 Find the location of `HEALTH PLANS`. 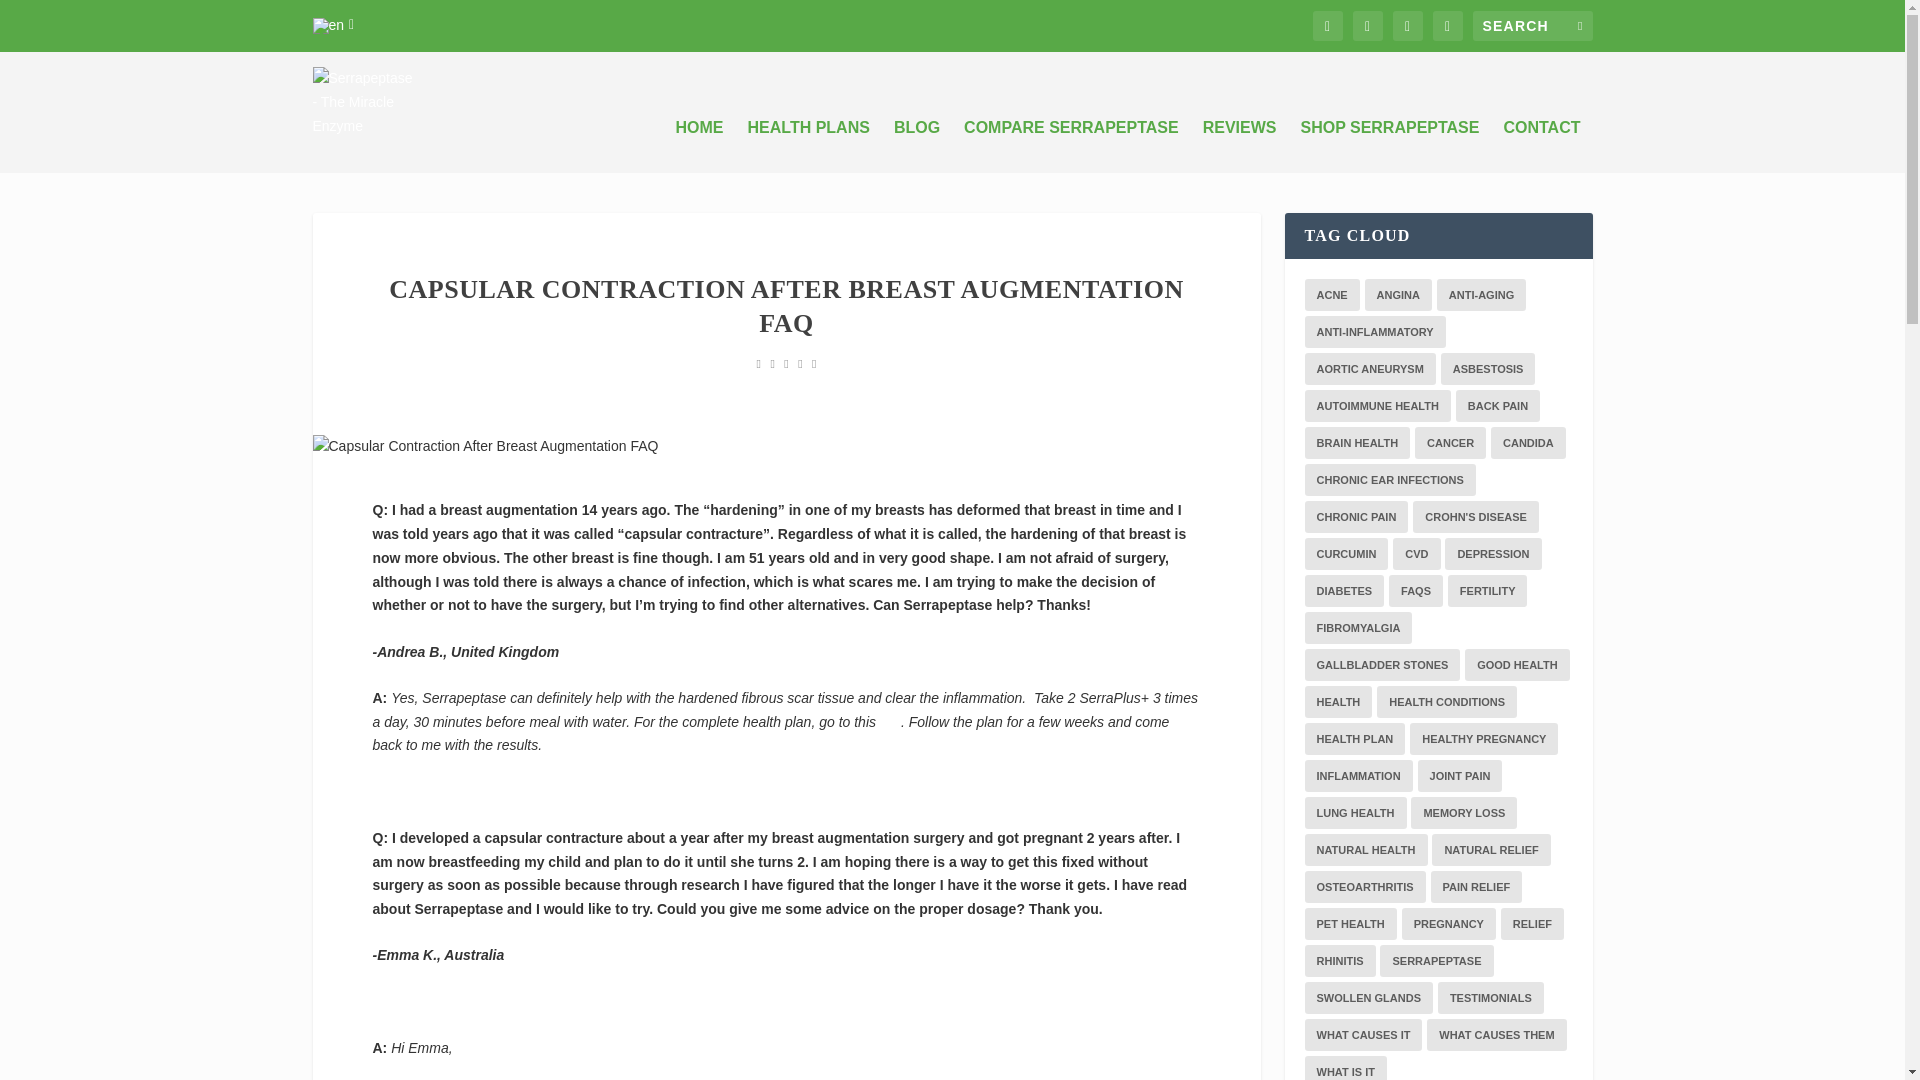

HEALTH PLANS is located at coordinates (808, 154).